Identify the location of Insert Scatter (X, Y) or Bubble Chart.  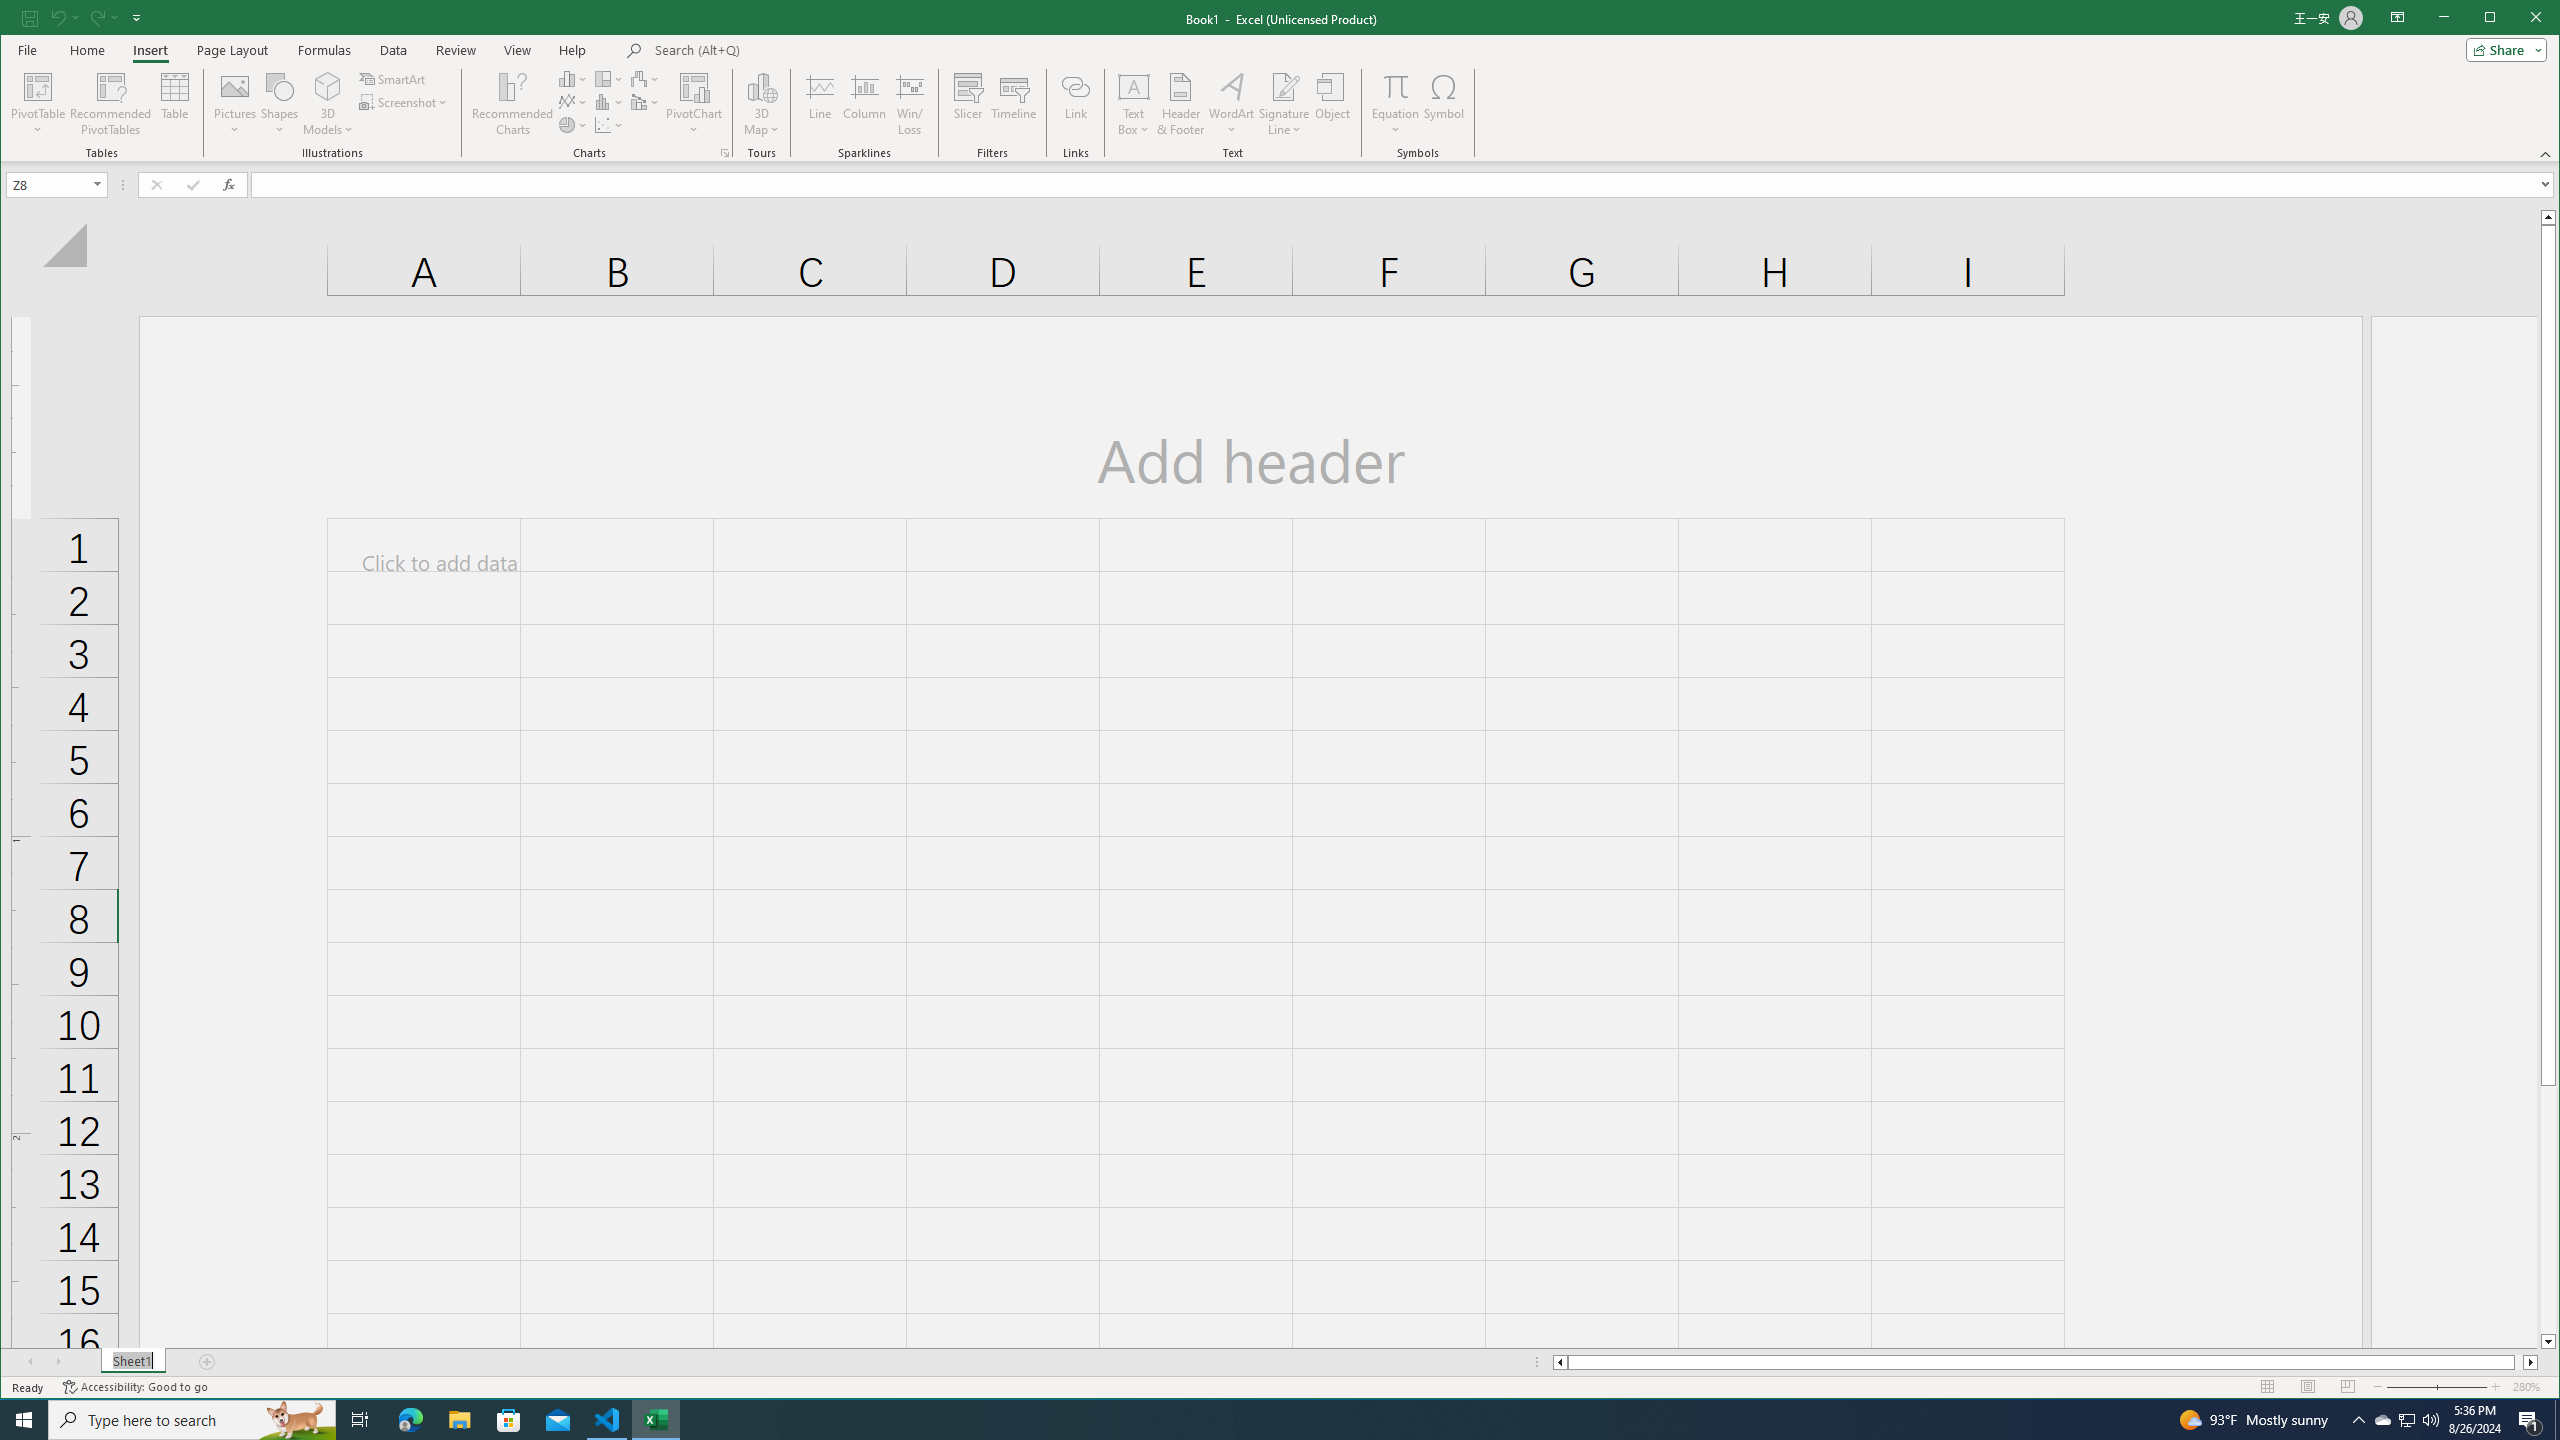
(609, 124).